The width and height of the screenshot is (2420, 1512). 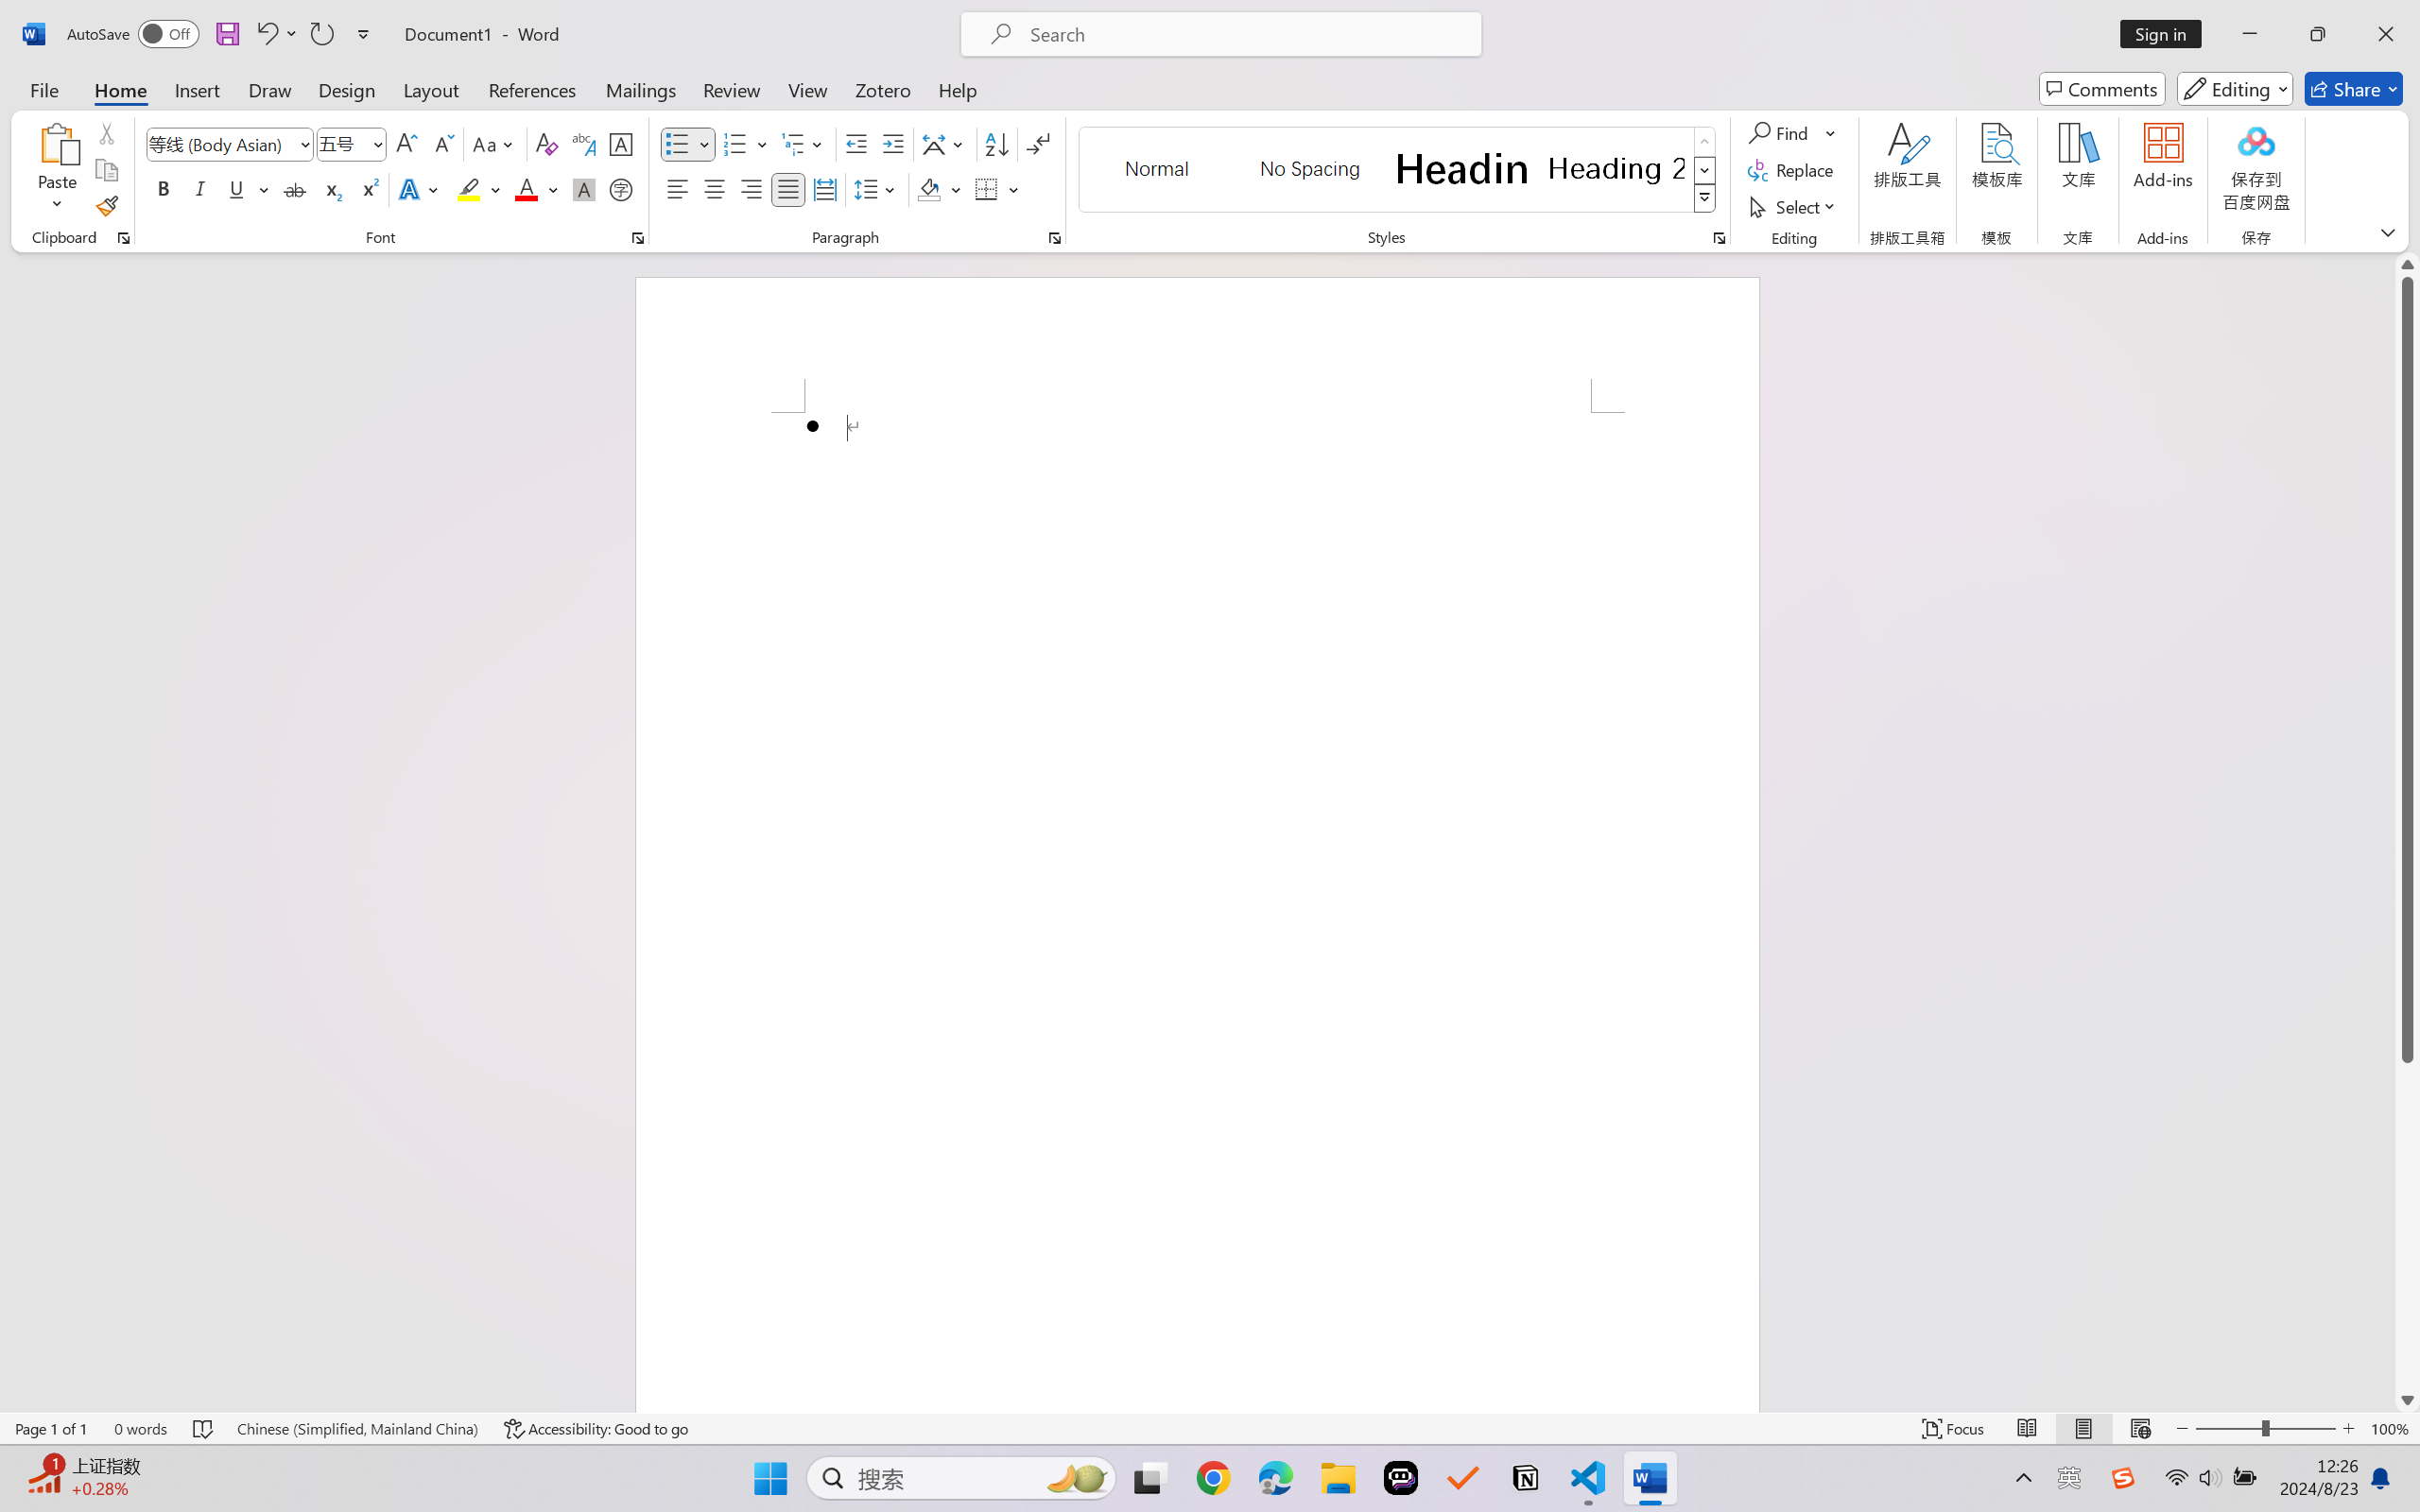 I want to click on Line up, so click(x=2408, y=265).